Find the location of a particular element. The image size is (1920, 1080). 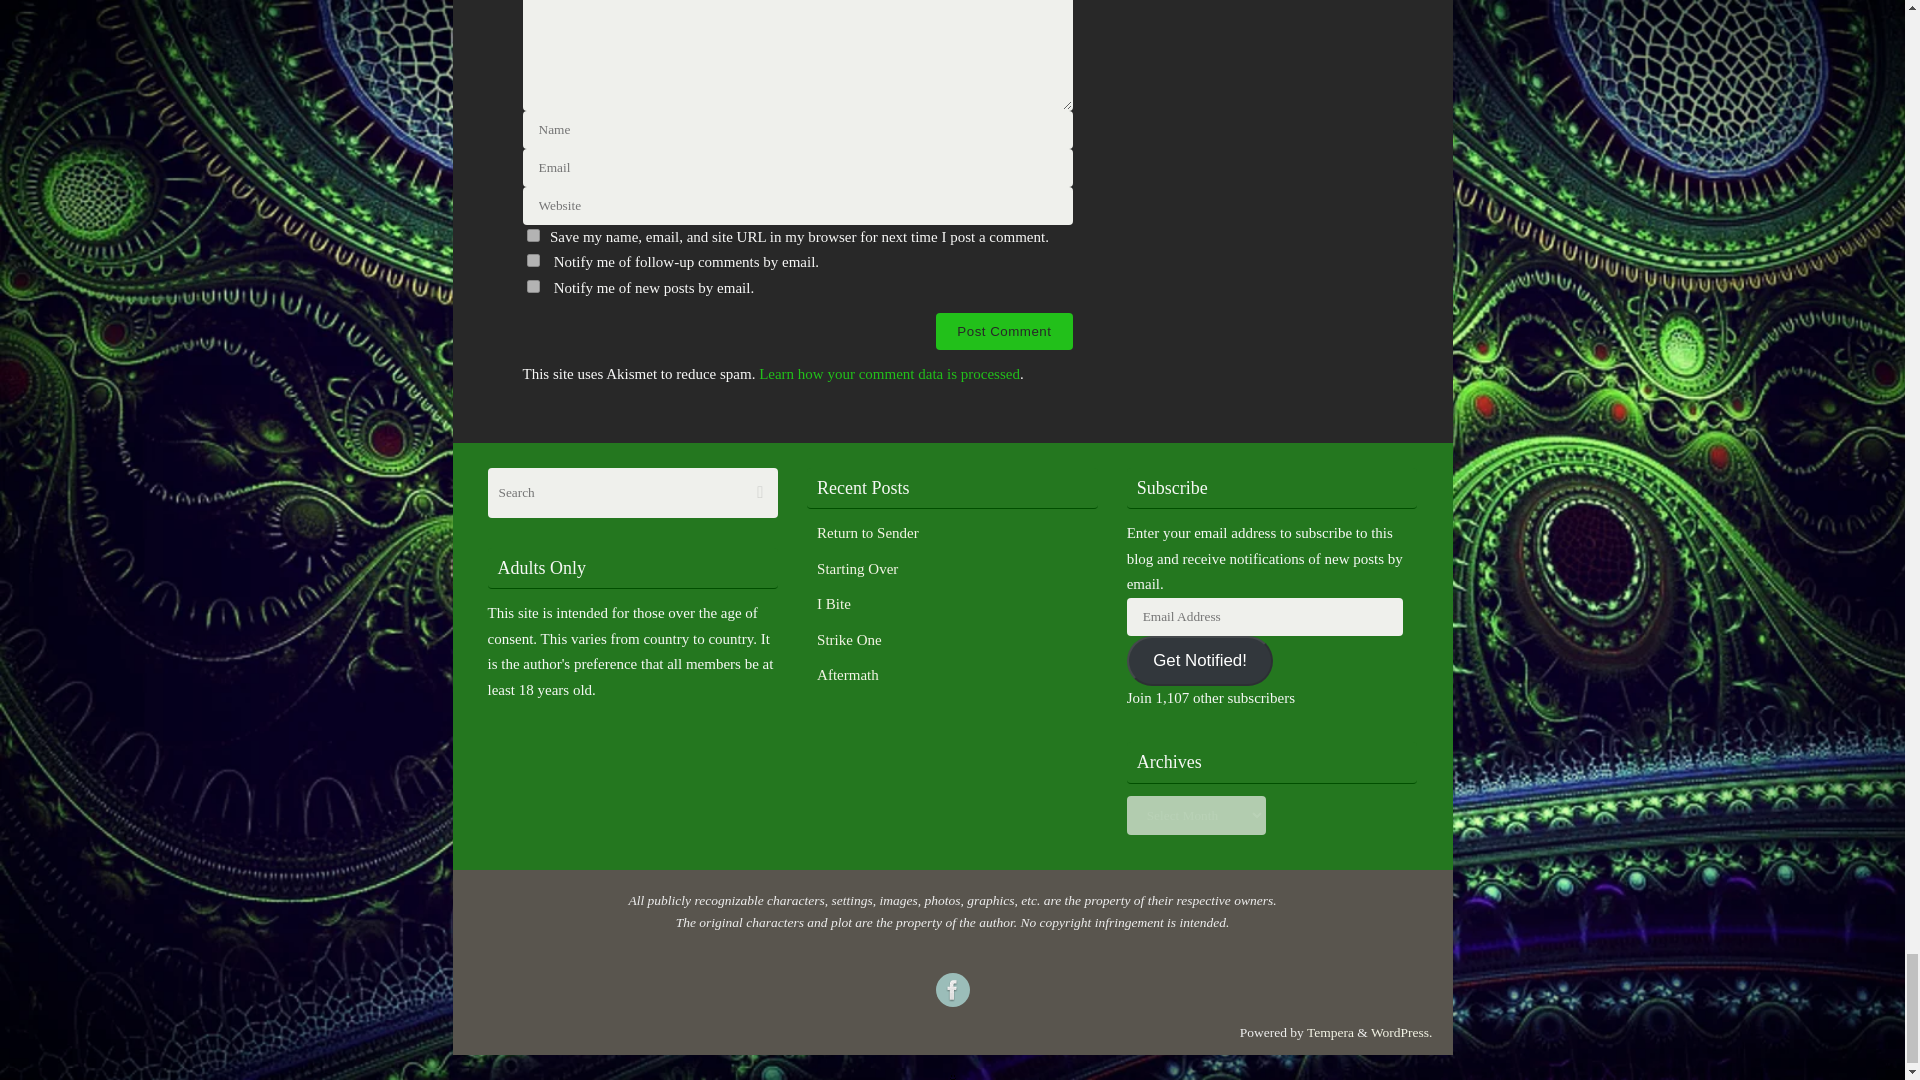

Post Comment is located at coordinates (1004, 331).